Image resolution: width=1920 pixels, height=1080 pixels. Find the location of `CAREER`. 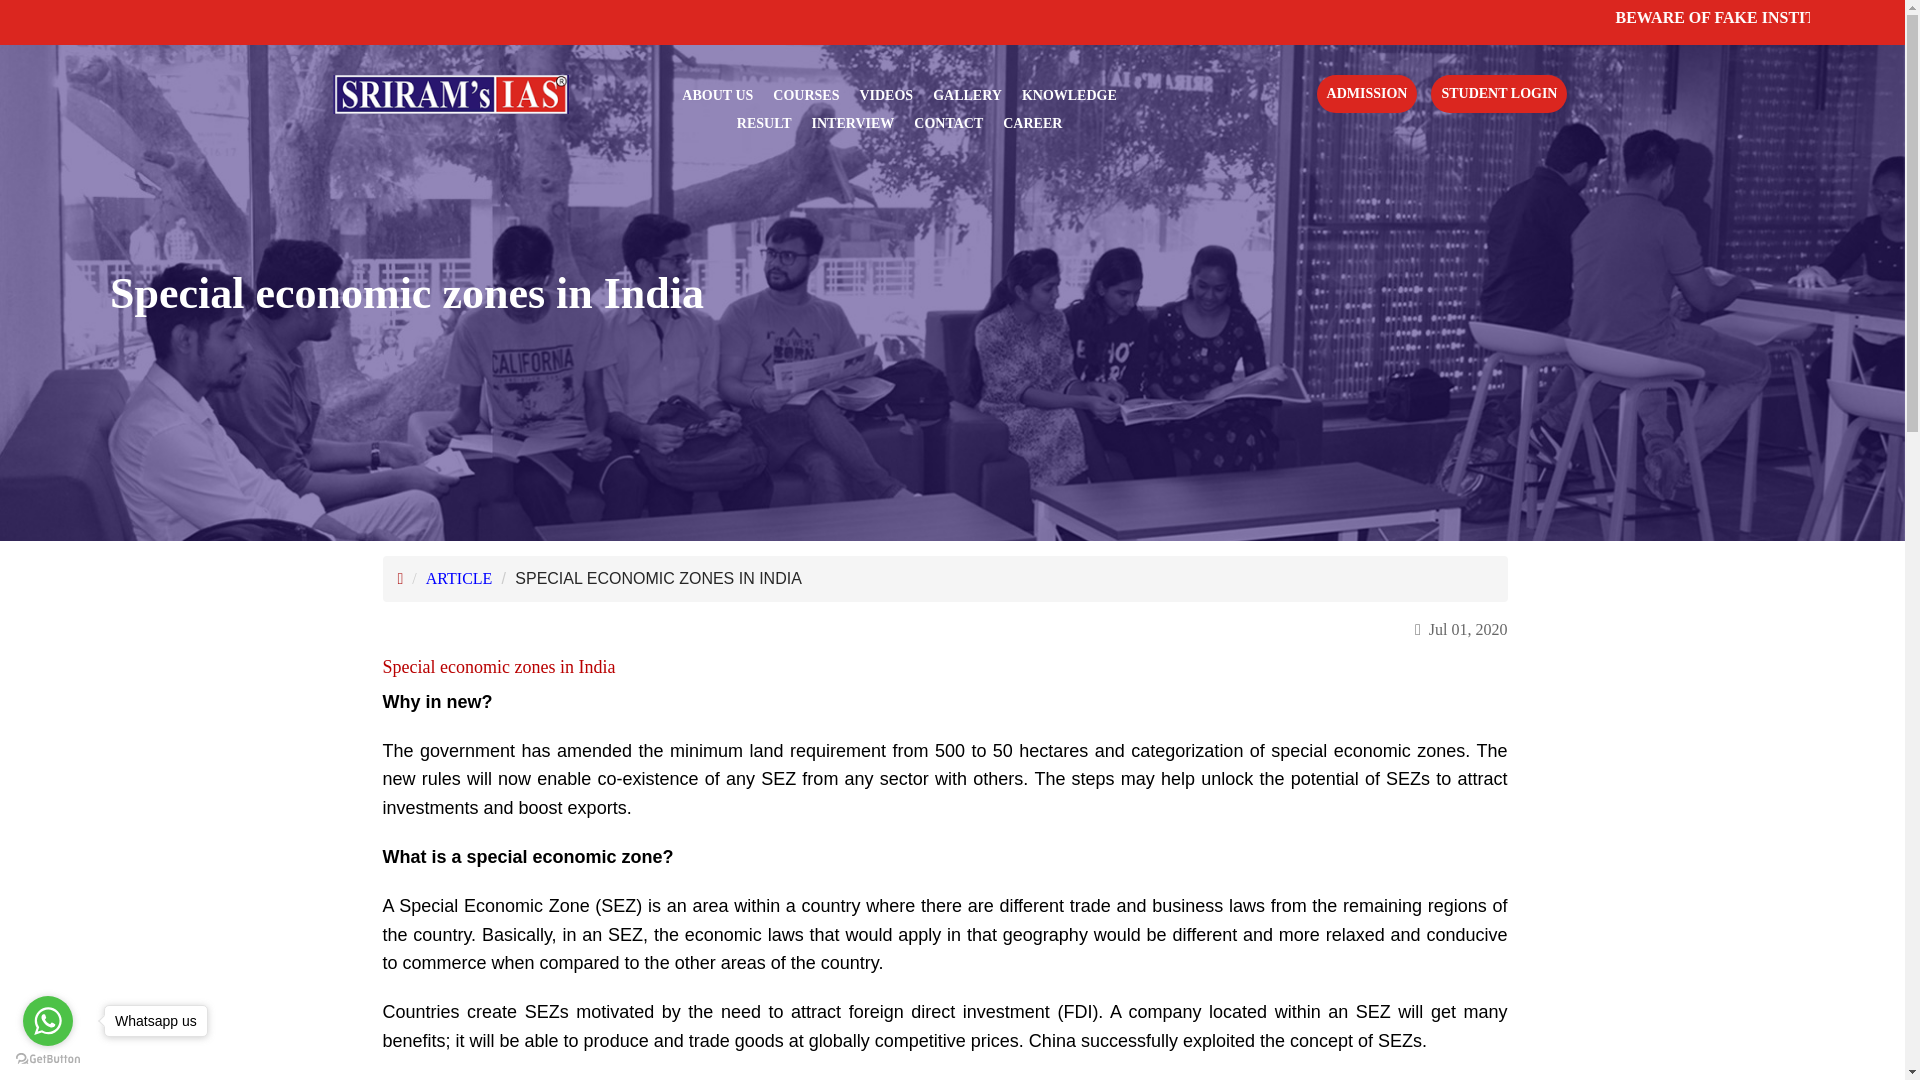

CAREER is located at coordinates (1032, 123).